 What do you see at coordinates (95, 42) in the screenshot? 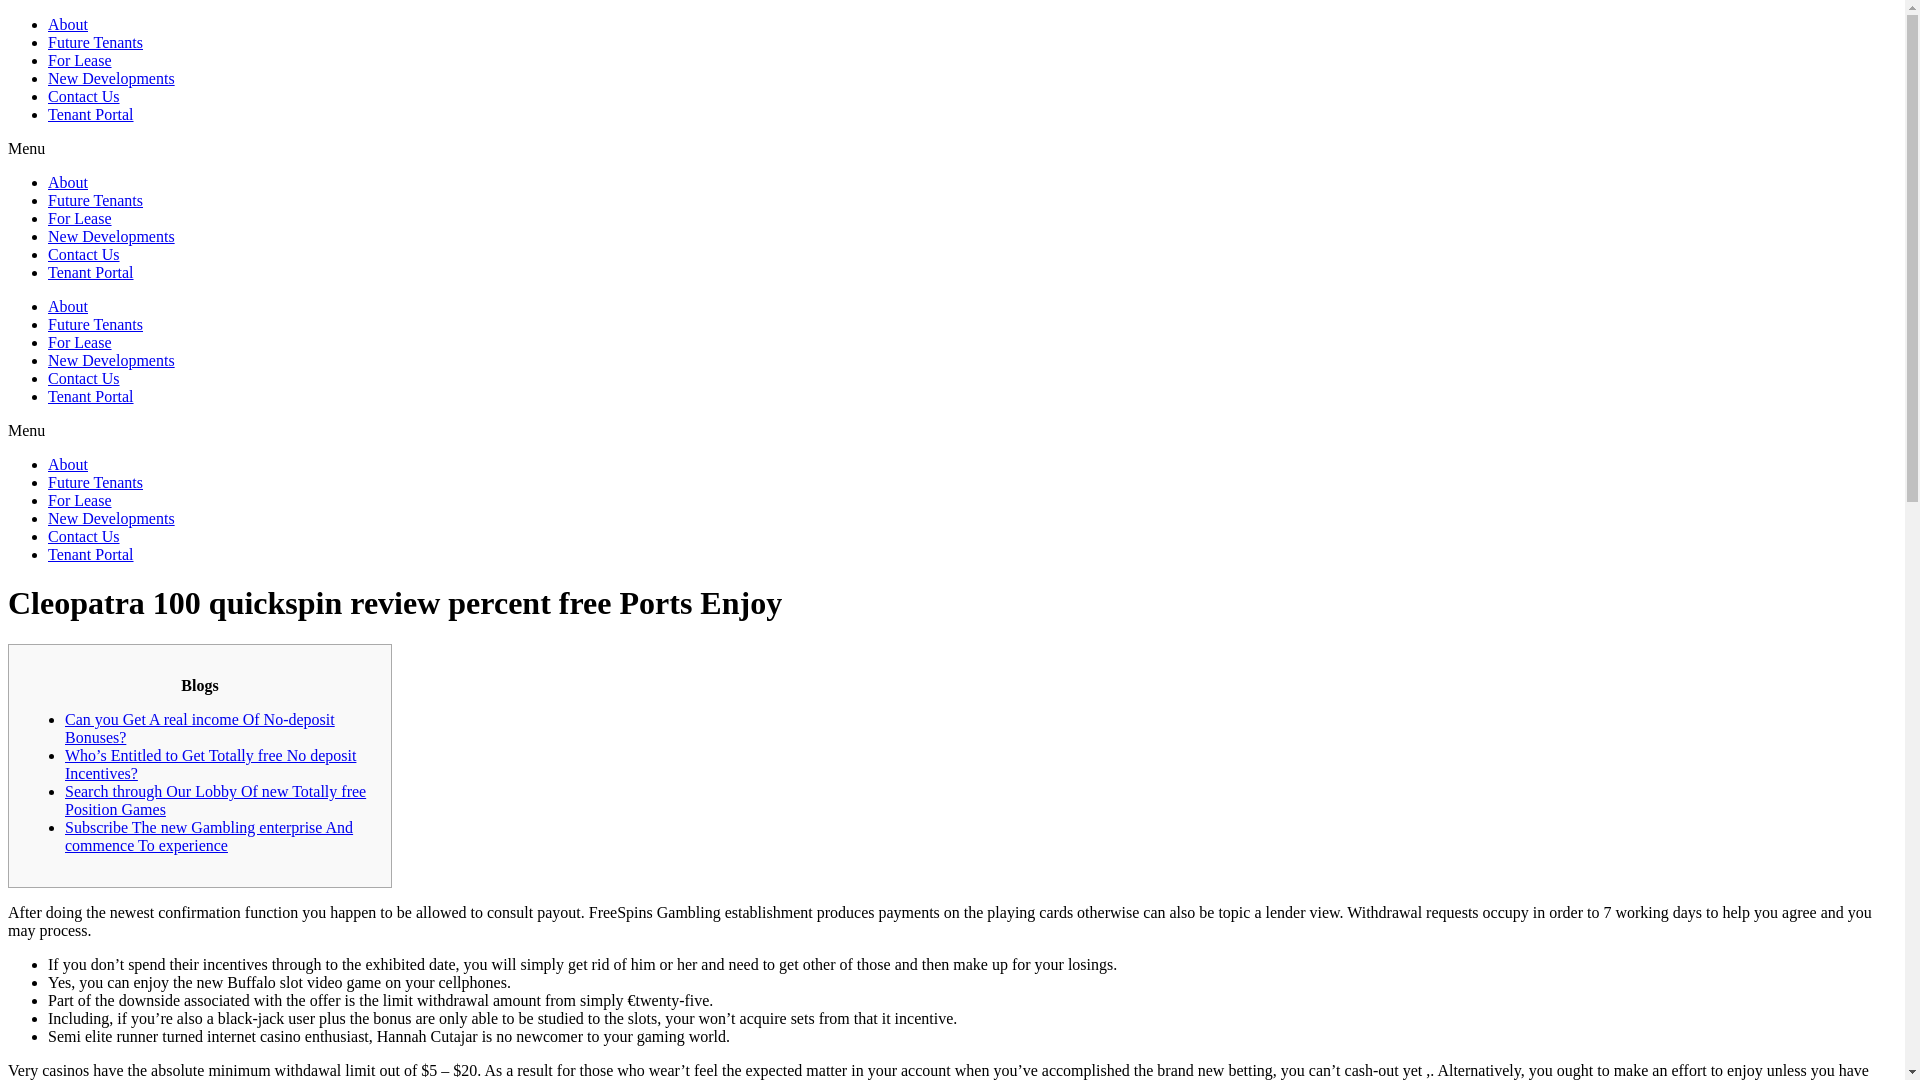
I see `Future Tenants` at bounding box center [95, 42].